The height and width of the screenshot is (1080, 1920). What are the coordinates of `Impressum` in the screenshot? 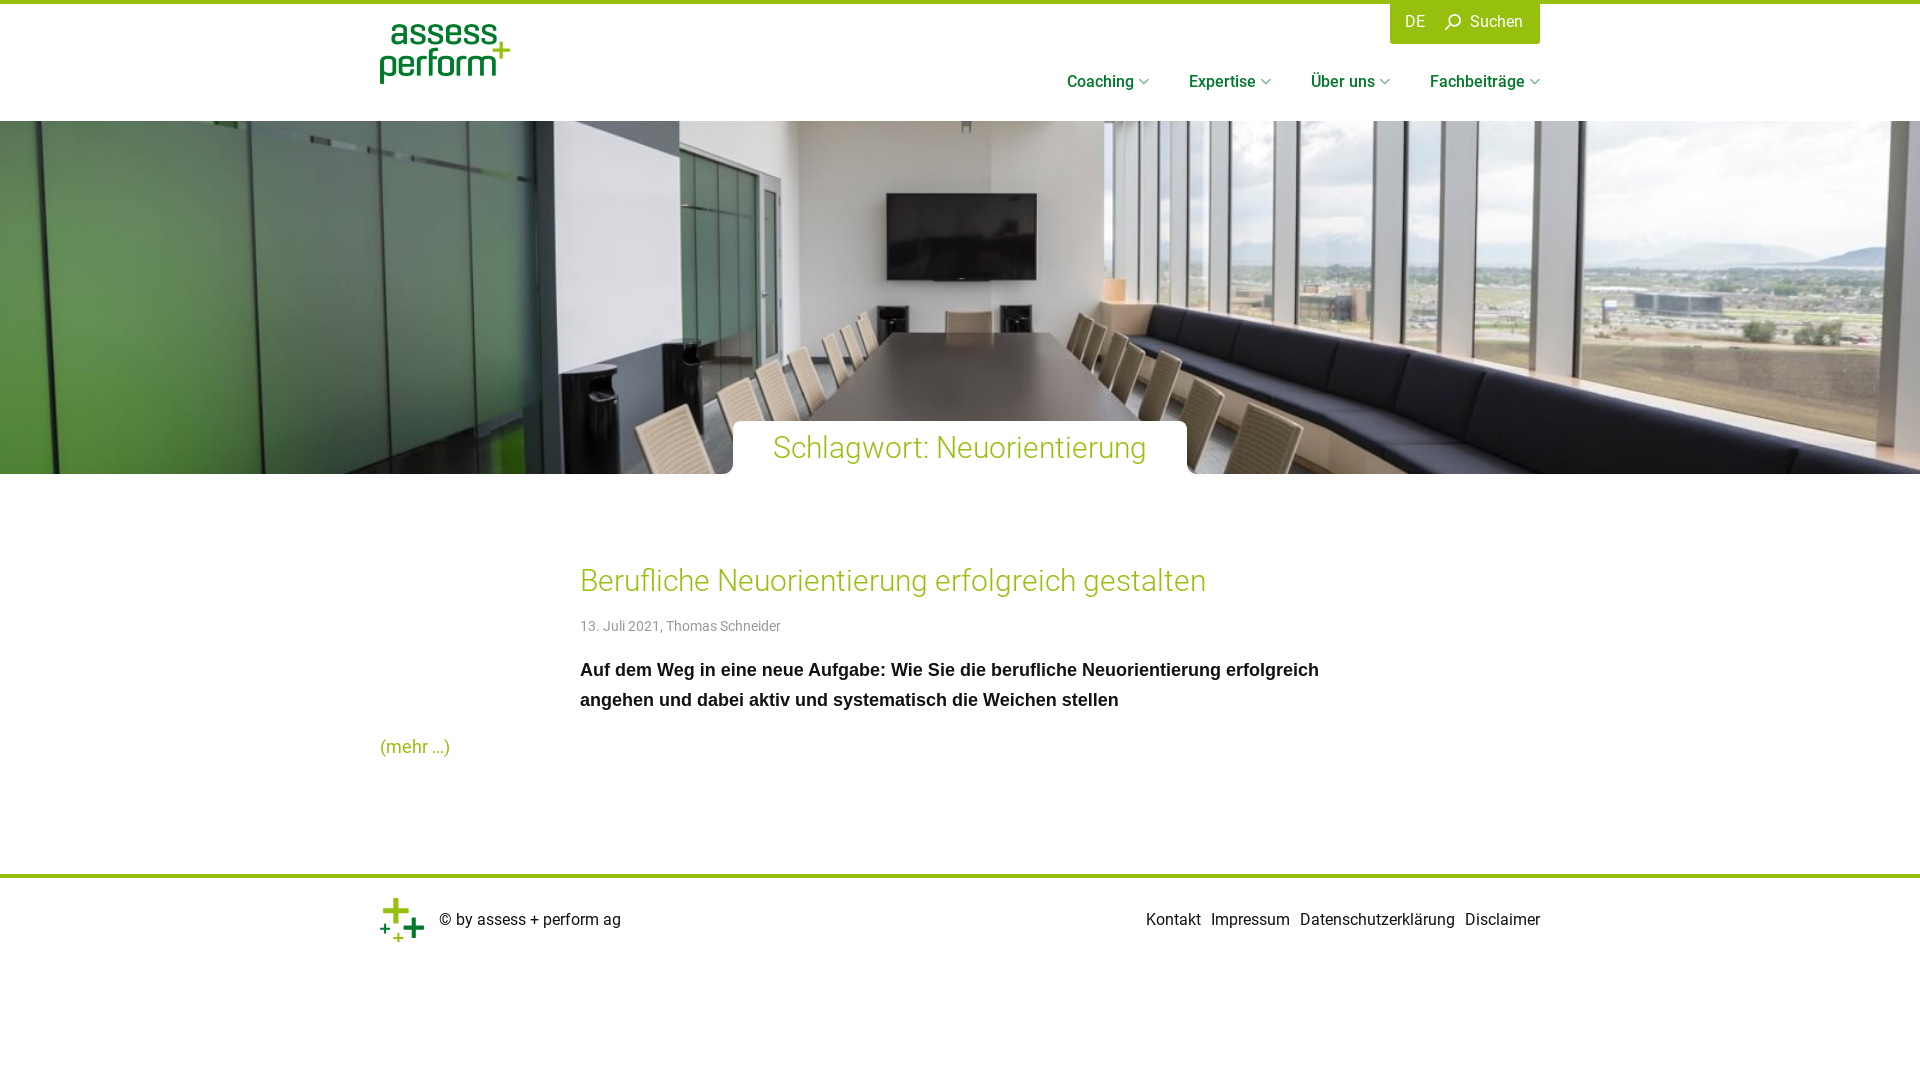 It's located at (1250, 920).